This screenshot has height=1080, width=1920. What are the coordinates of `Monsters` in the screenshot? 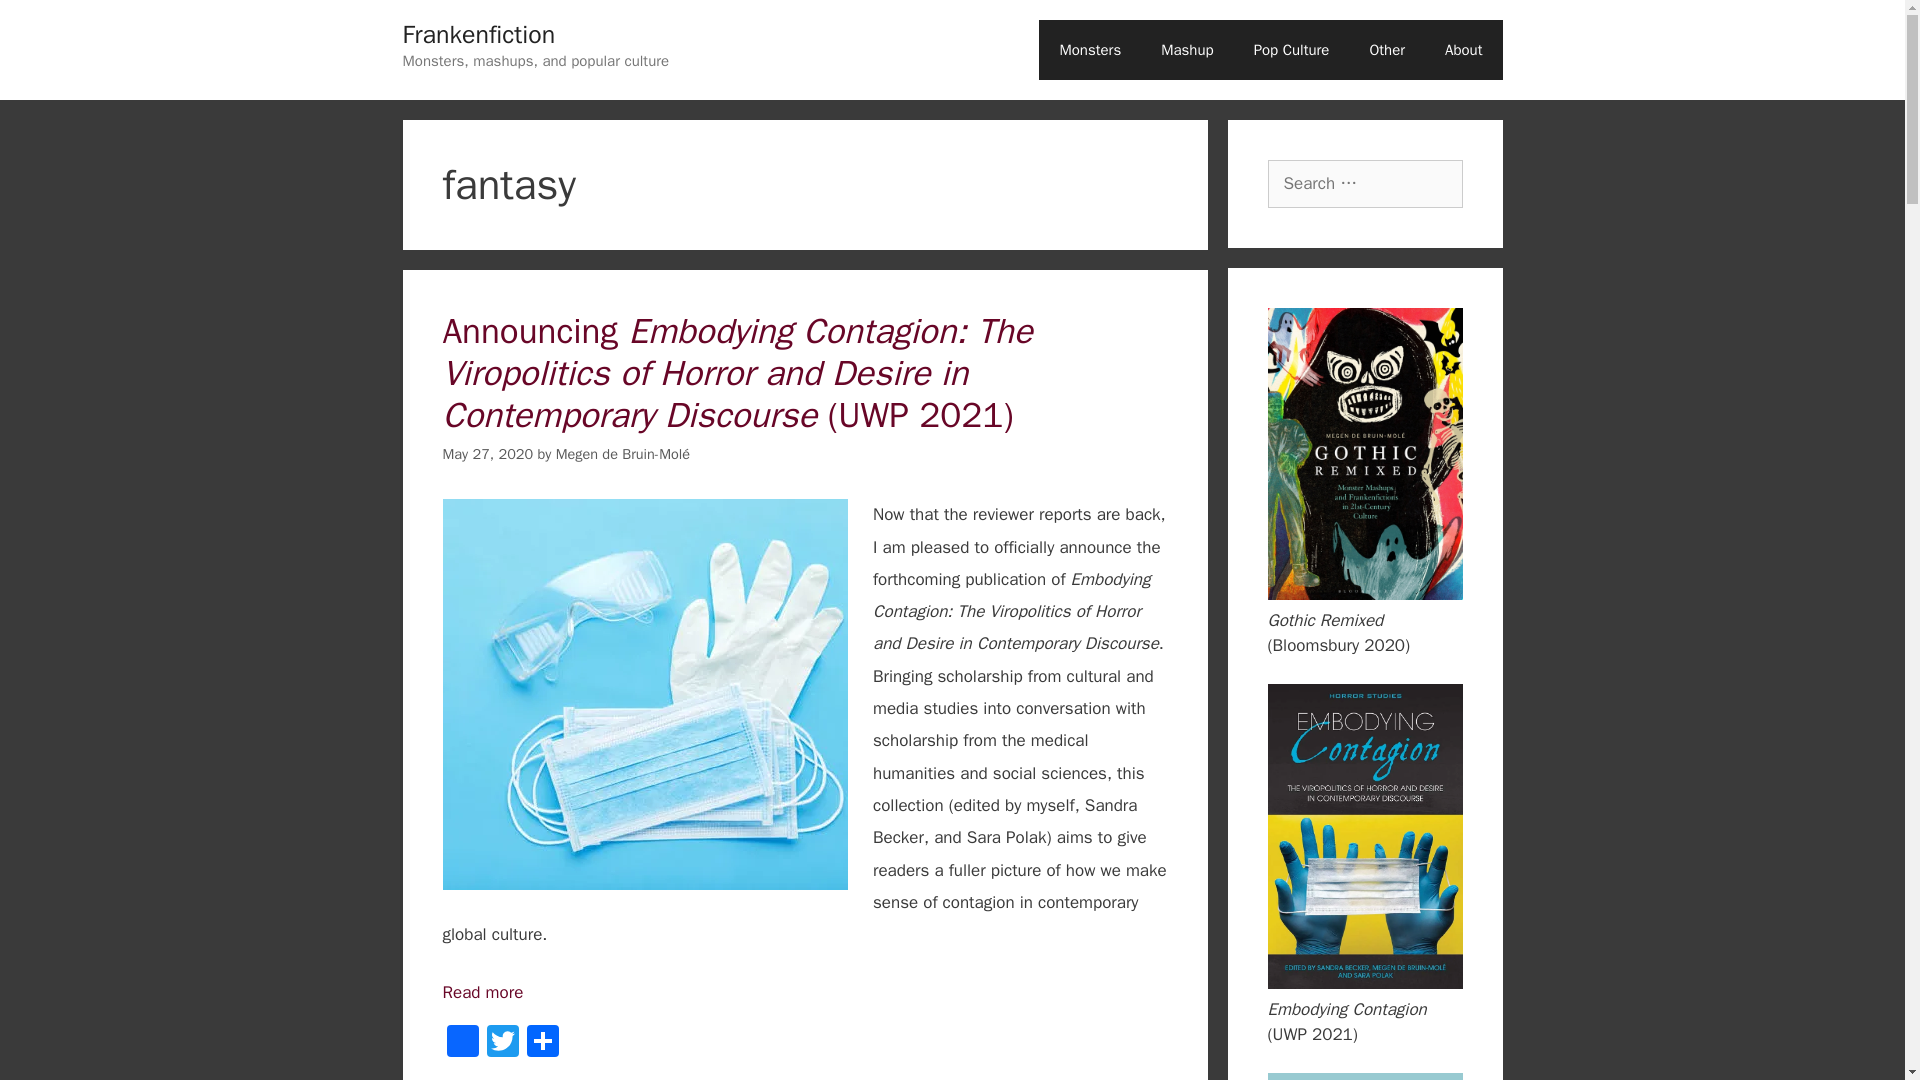 It's located at (1089, 50).